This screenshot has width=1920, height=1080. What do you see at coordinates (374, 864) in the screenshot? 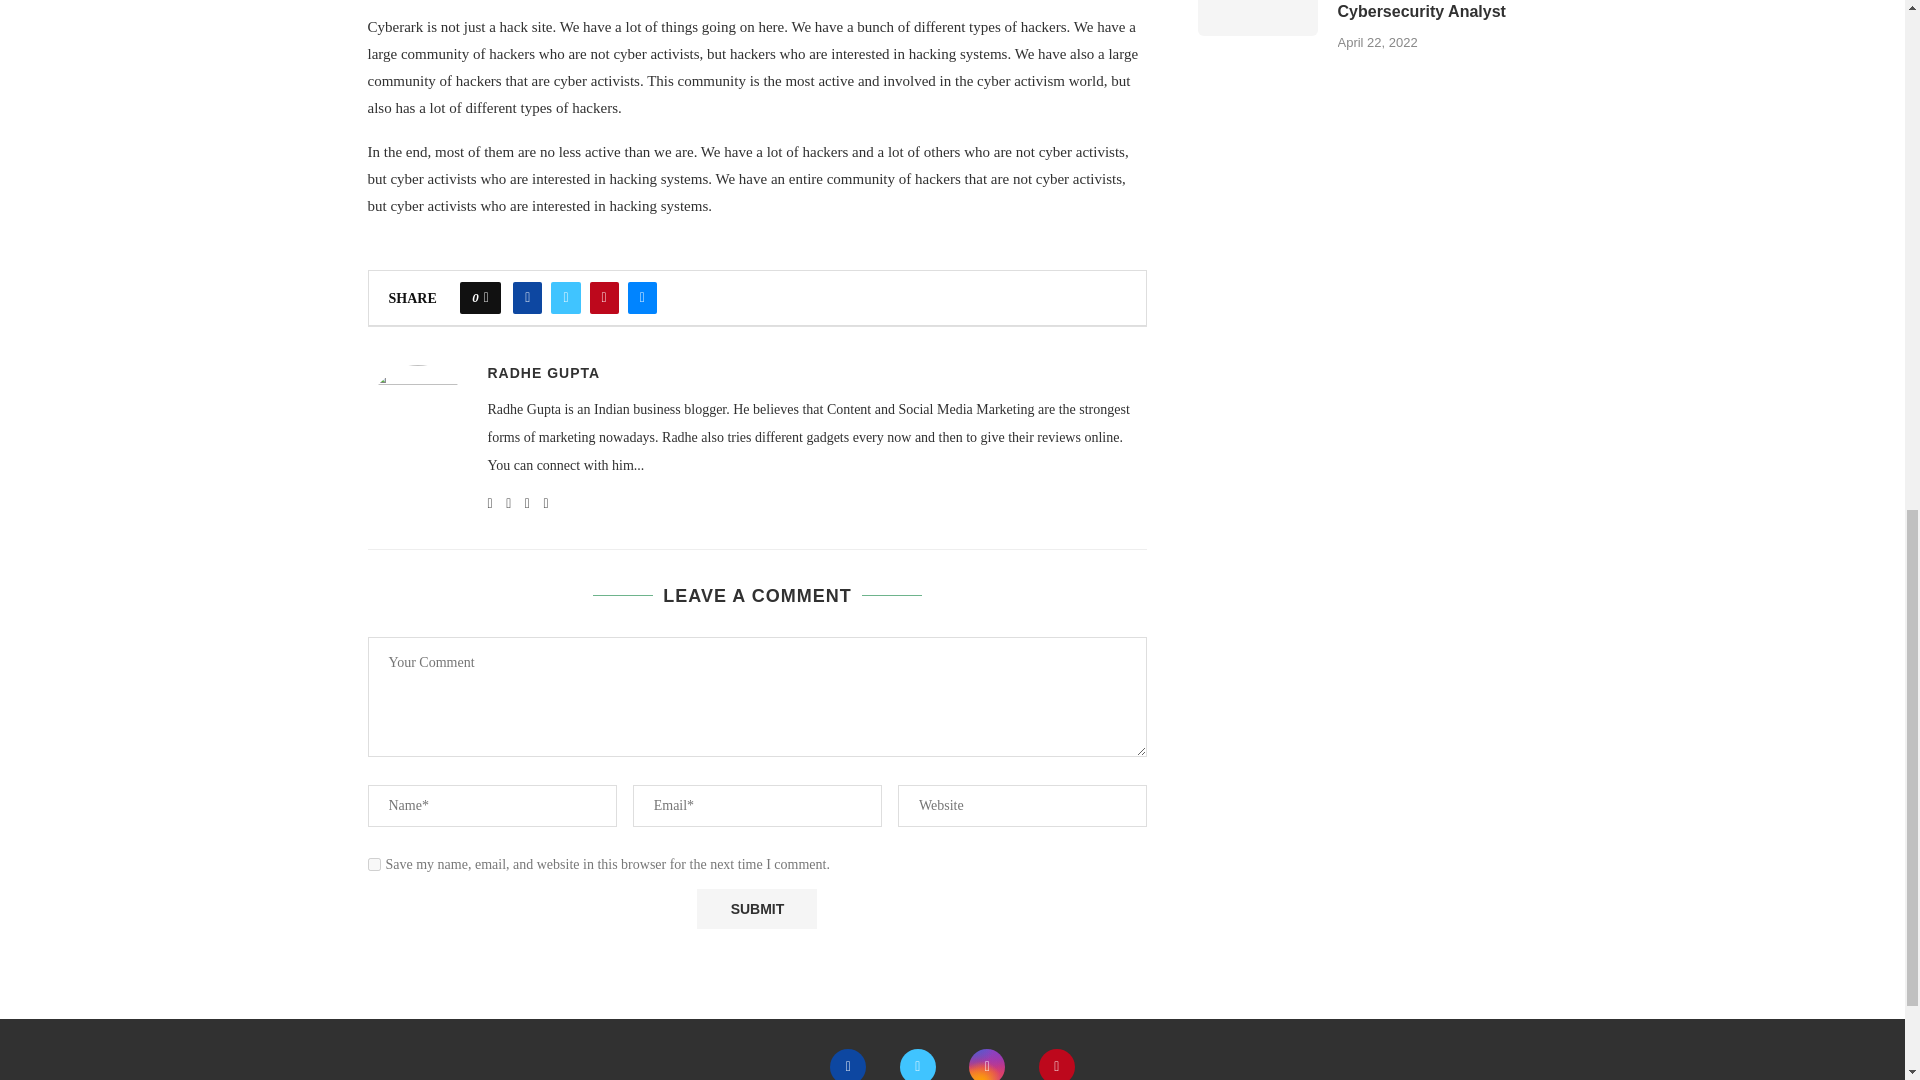
I see `yes` at bounding box center [374, 864].